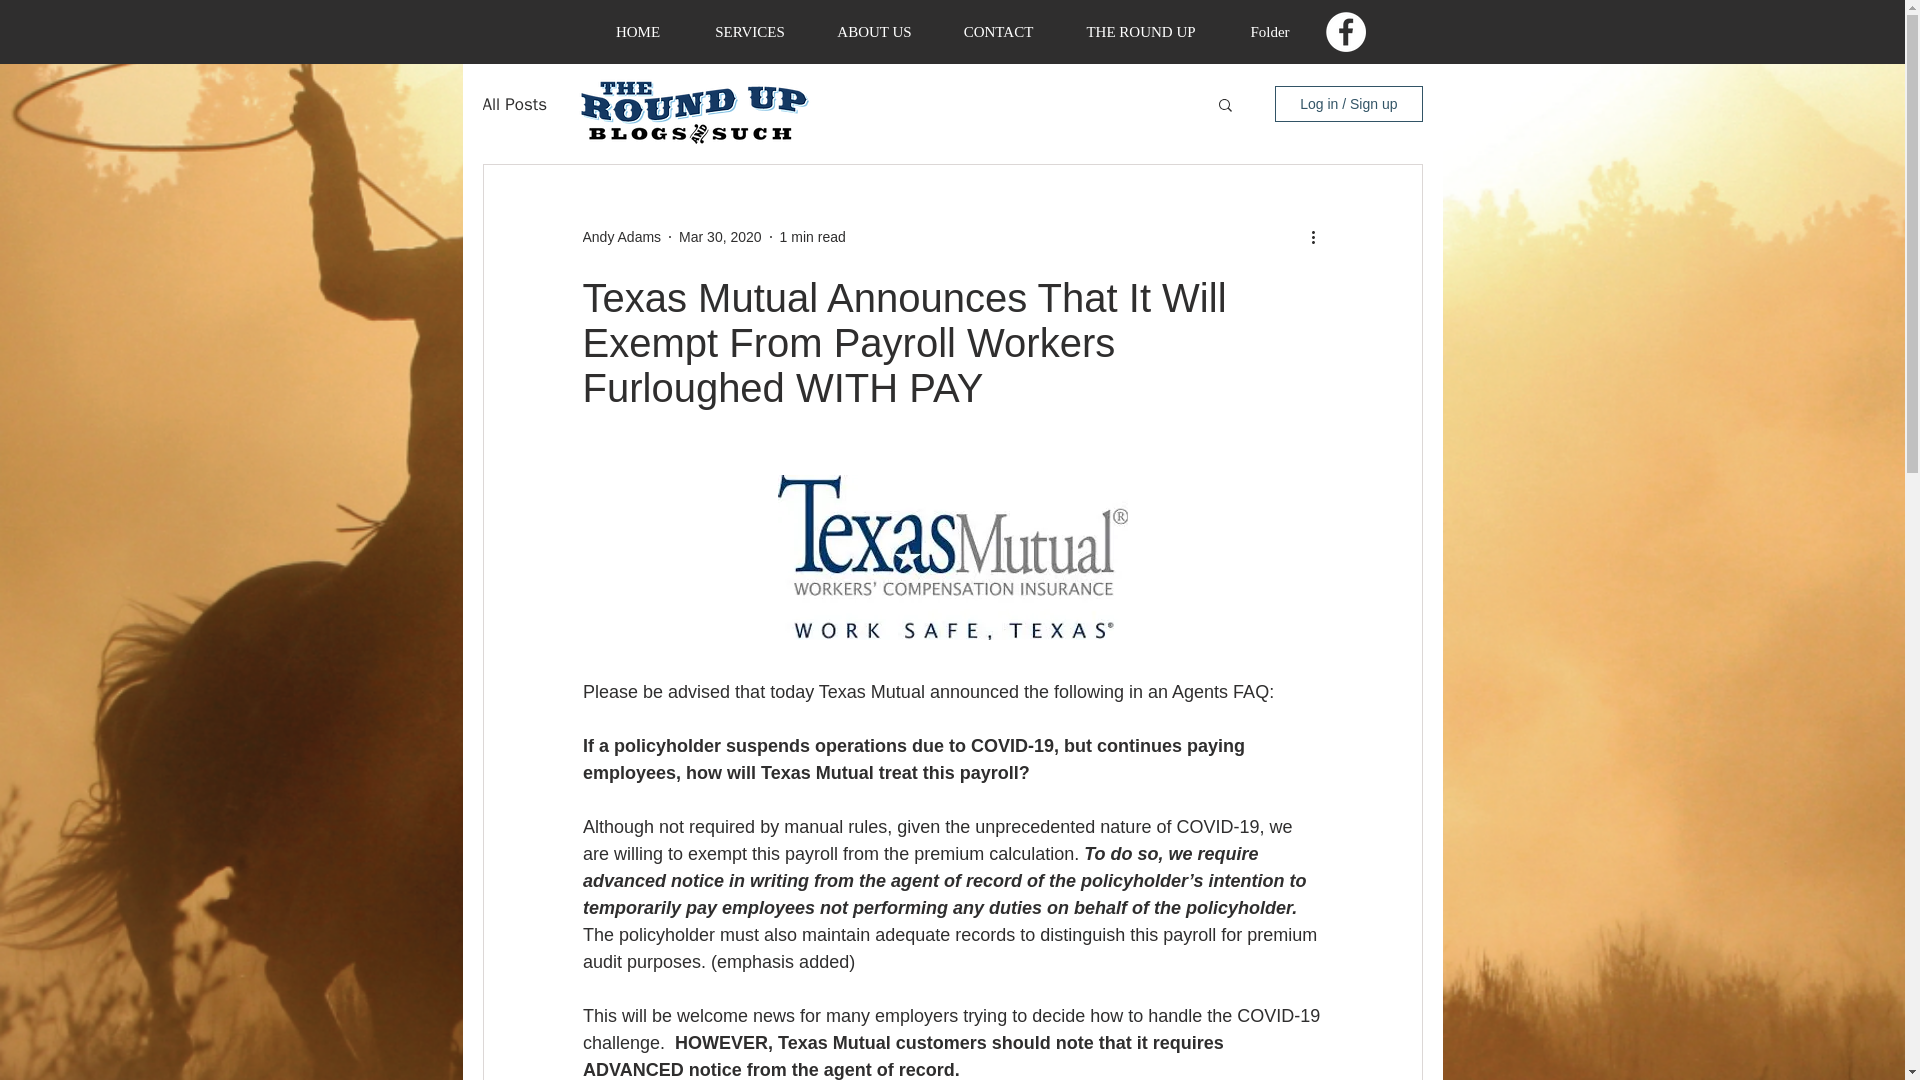 This screenshot has height=1080, width=1920. I want to click on HOME, so click(638, 32).